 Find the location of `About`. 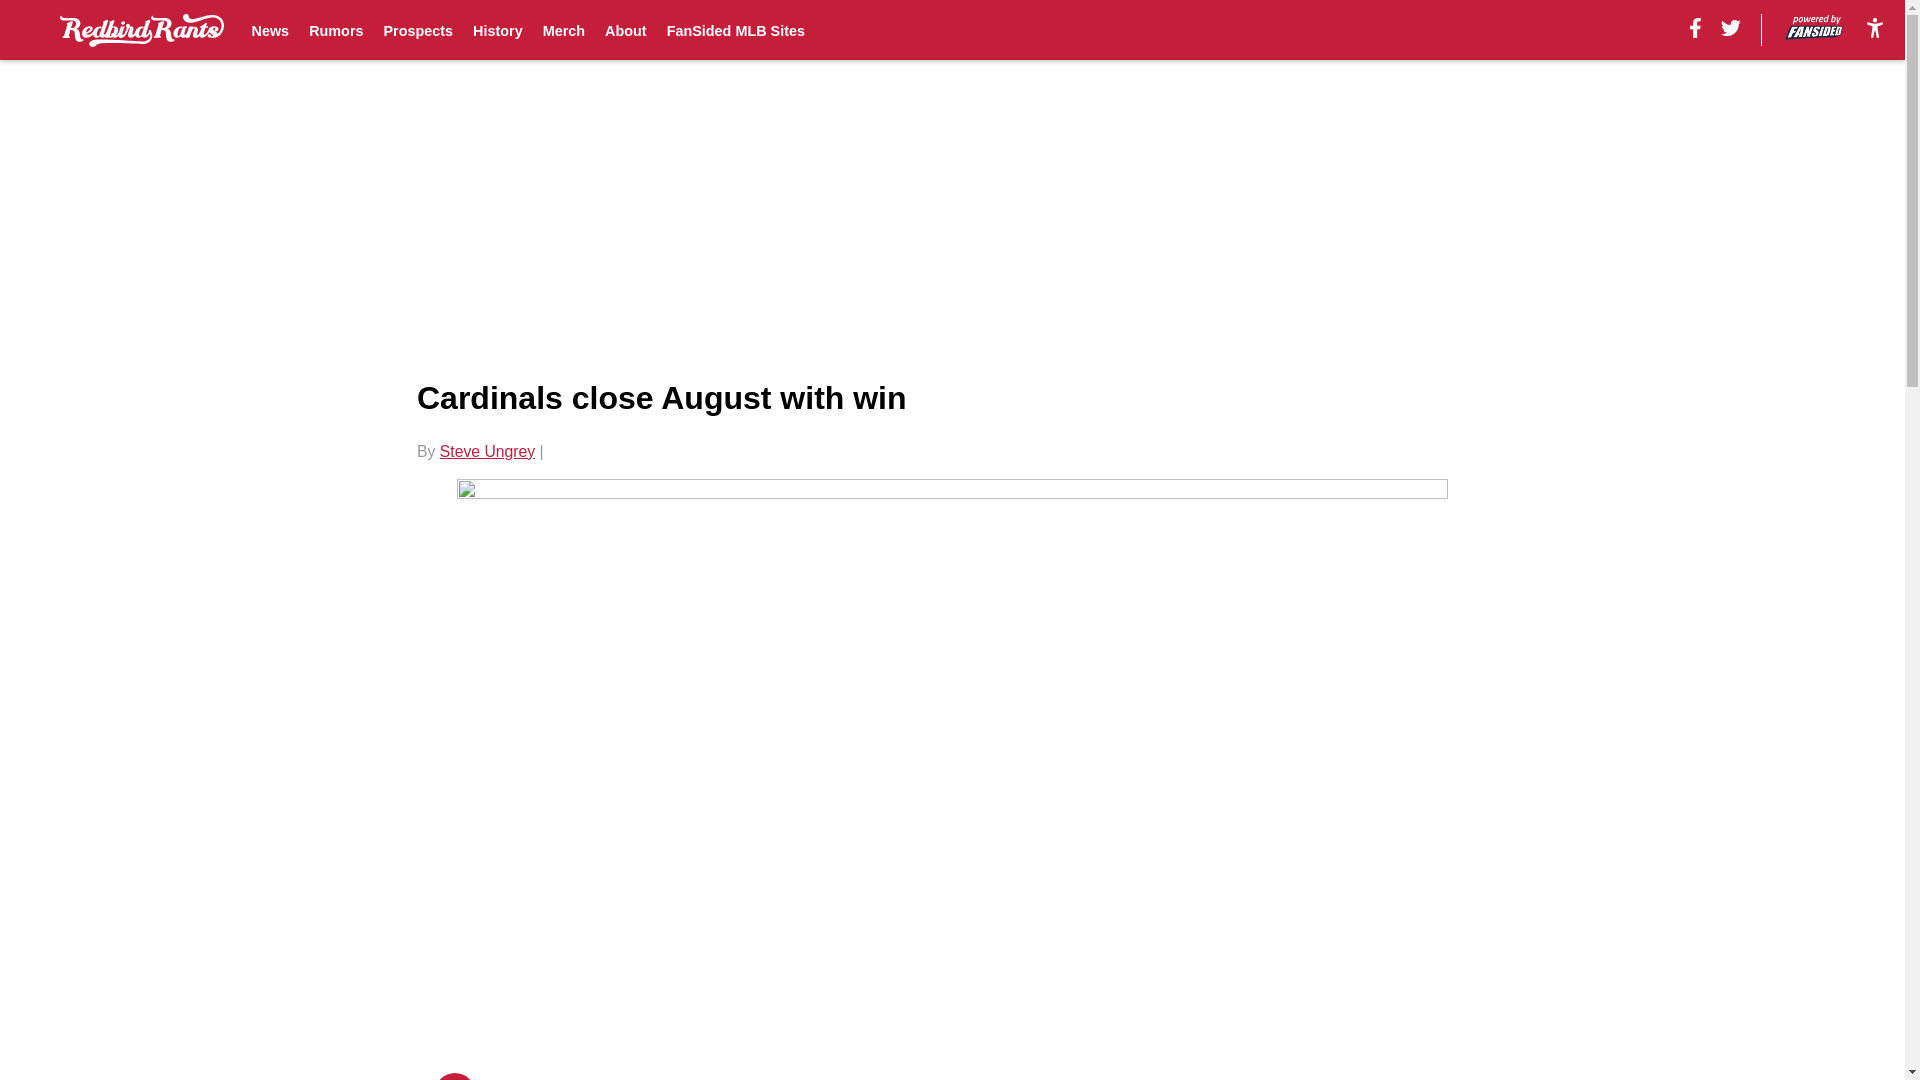

About is located at coordinates (626, 30).